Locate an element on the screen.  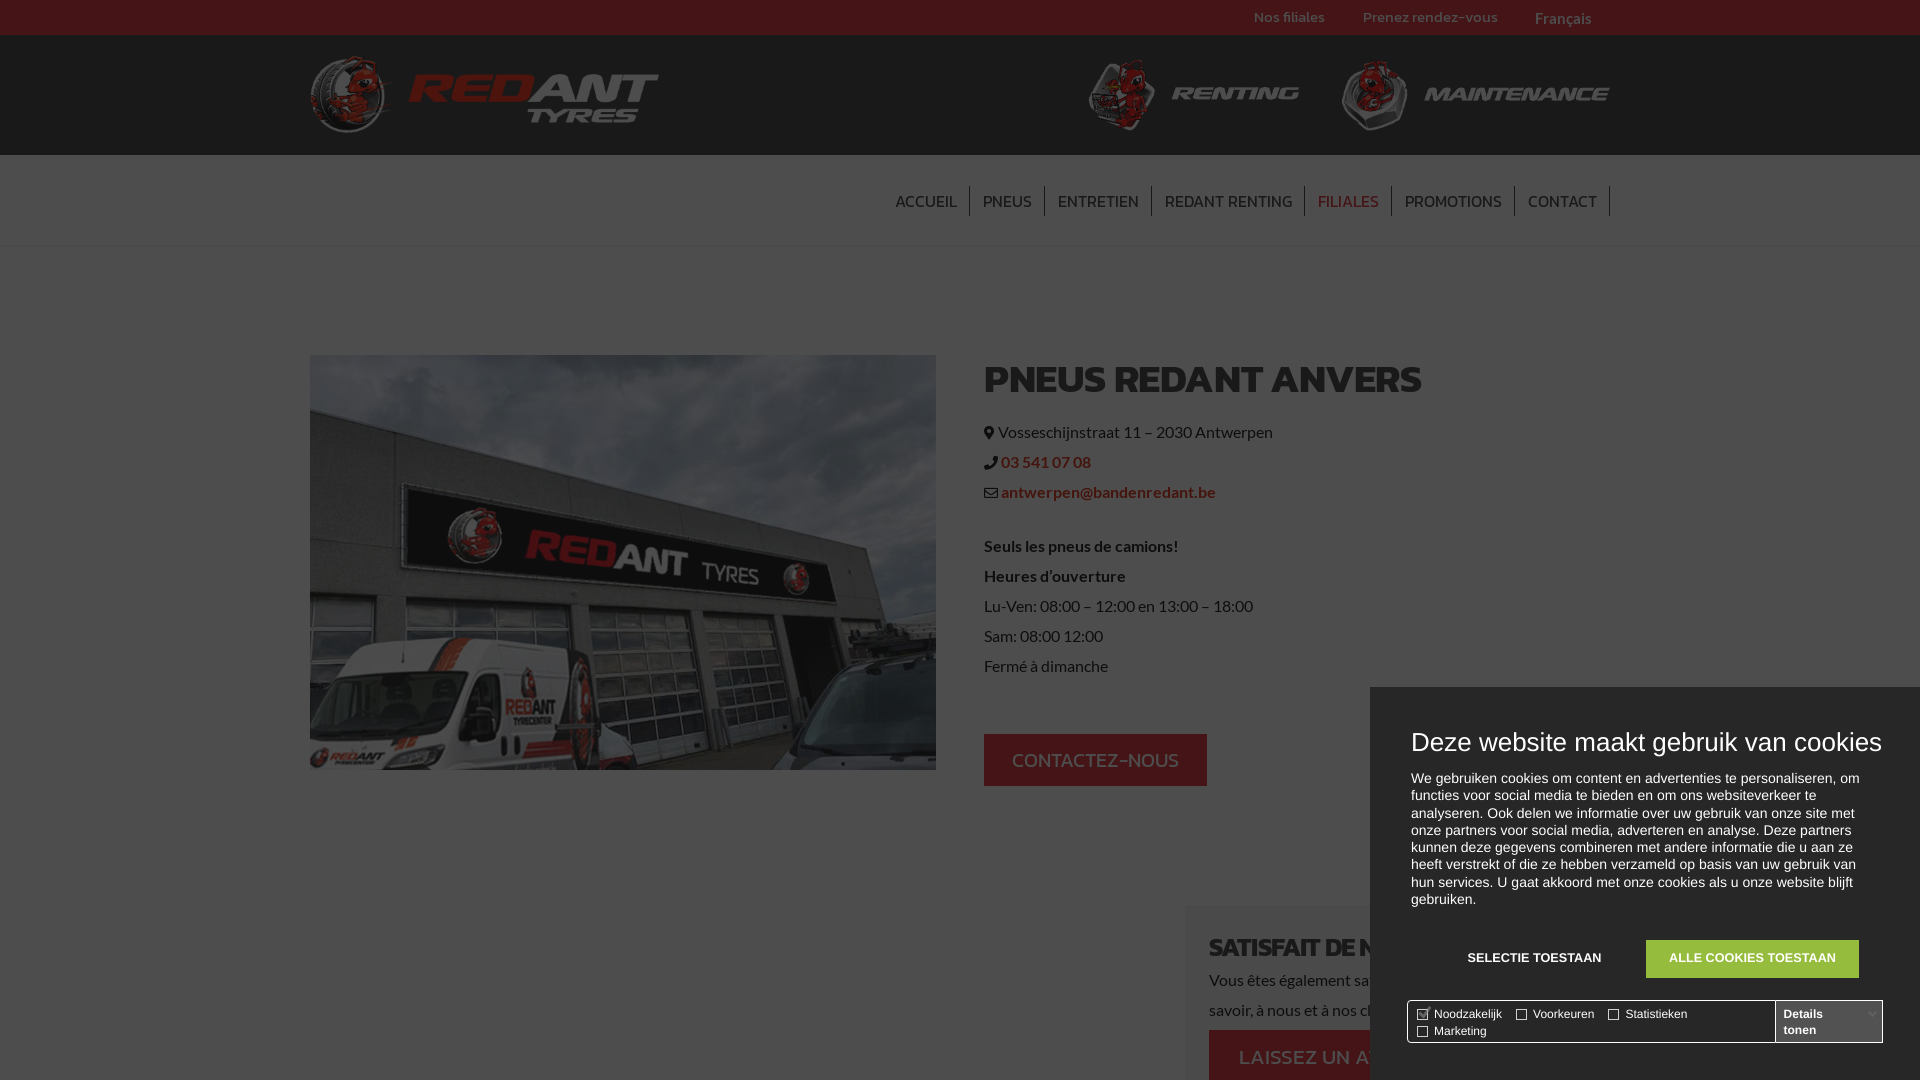
Nos filiales is located at coordinates (1290, 16).